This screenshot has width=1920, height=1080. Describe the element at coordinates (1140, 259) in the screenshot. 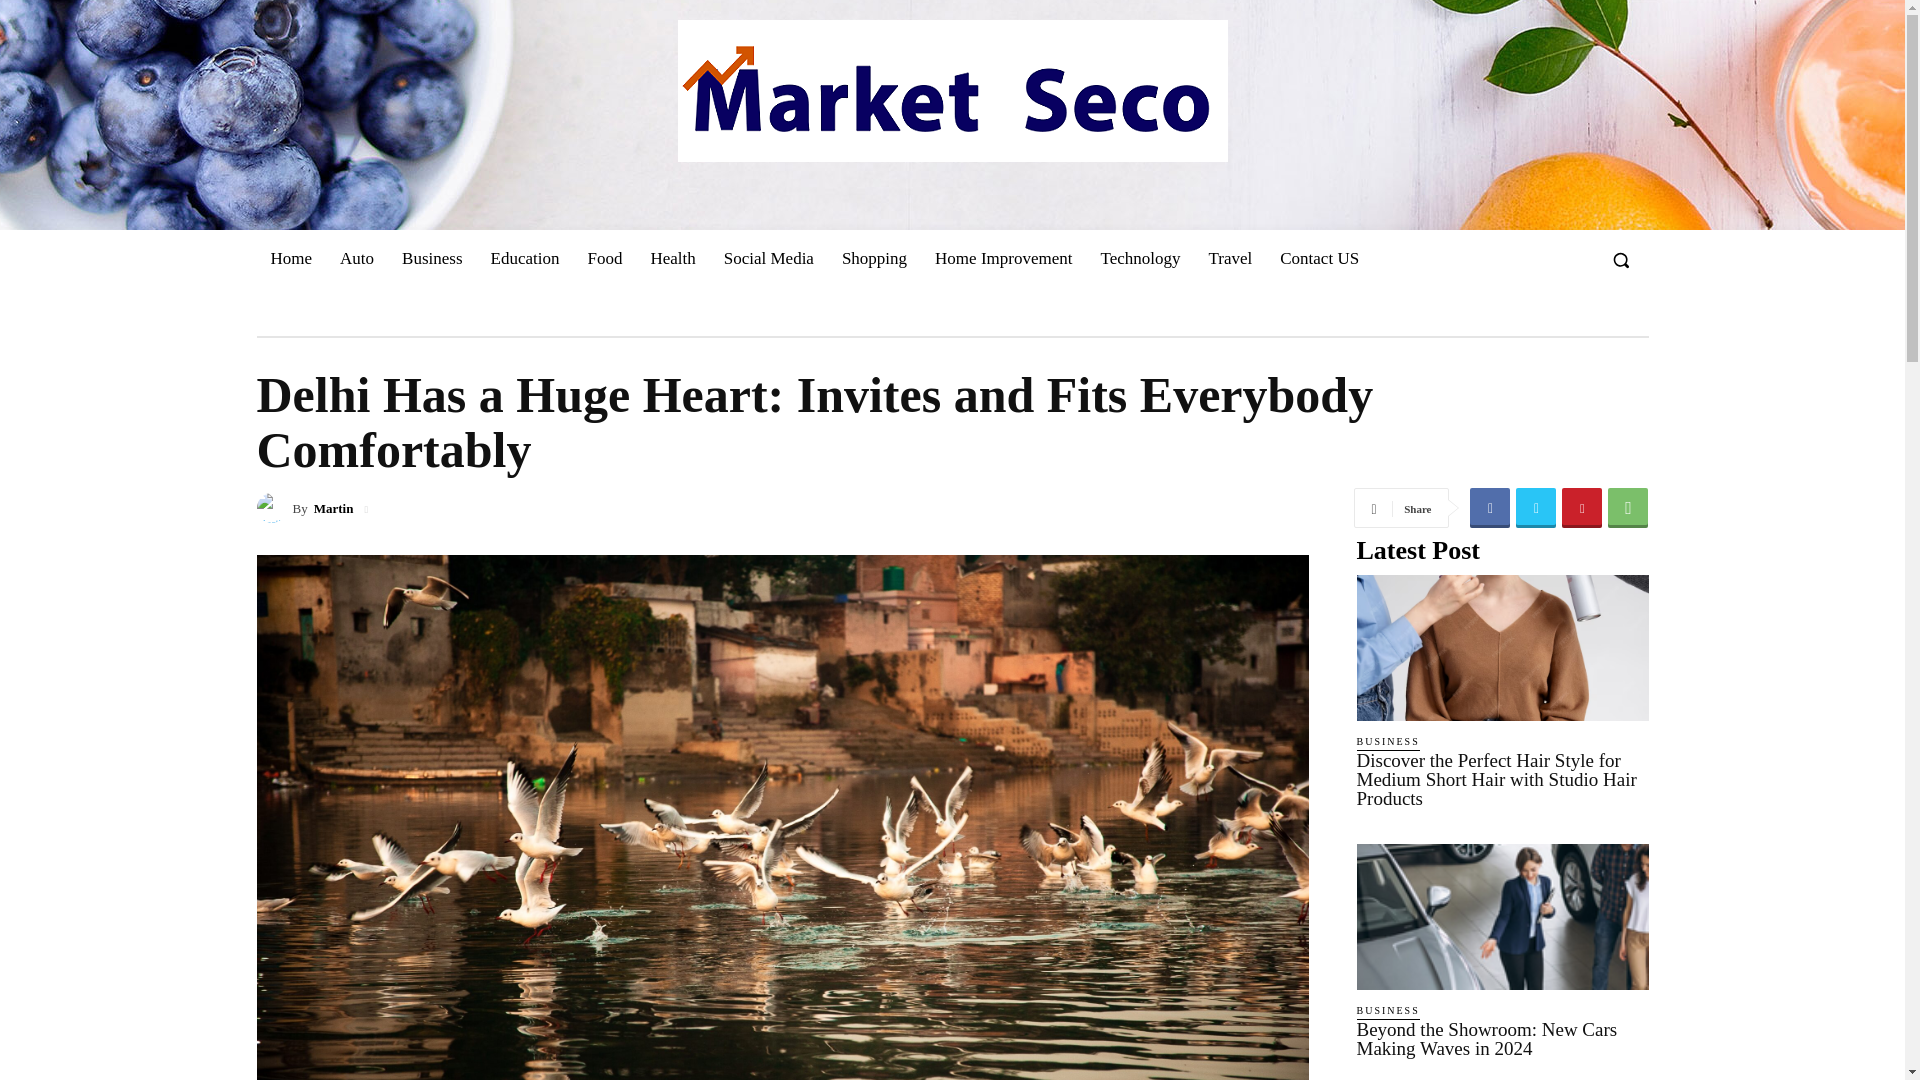

I see `Technology` at that location.